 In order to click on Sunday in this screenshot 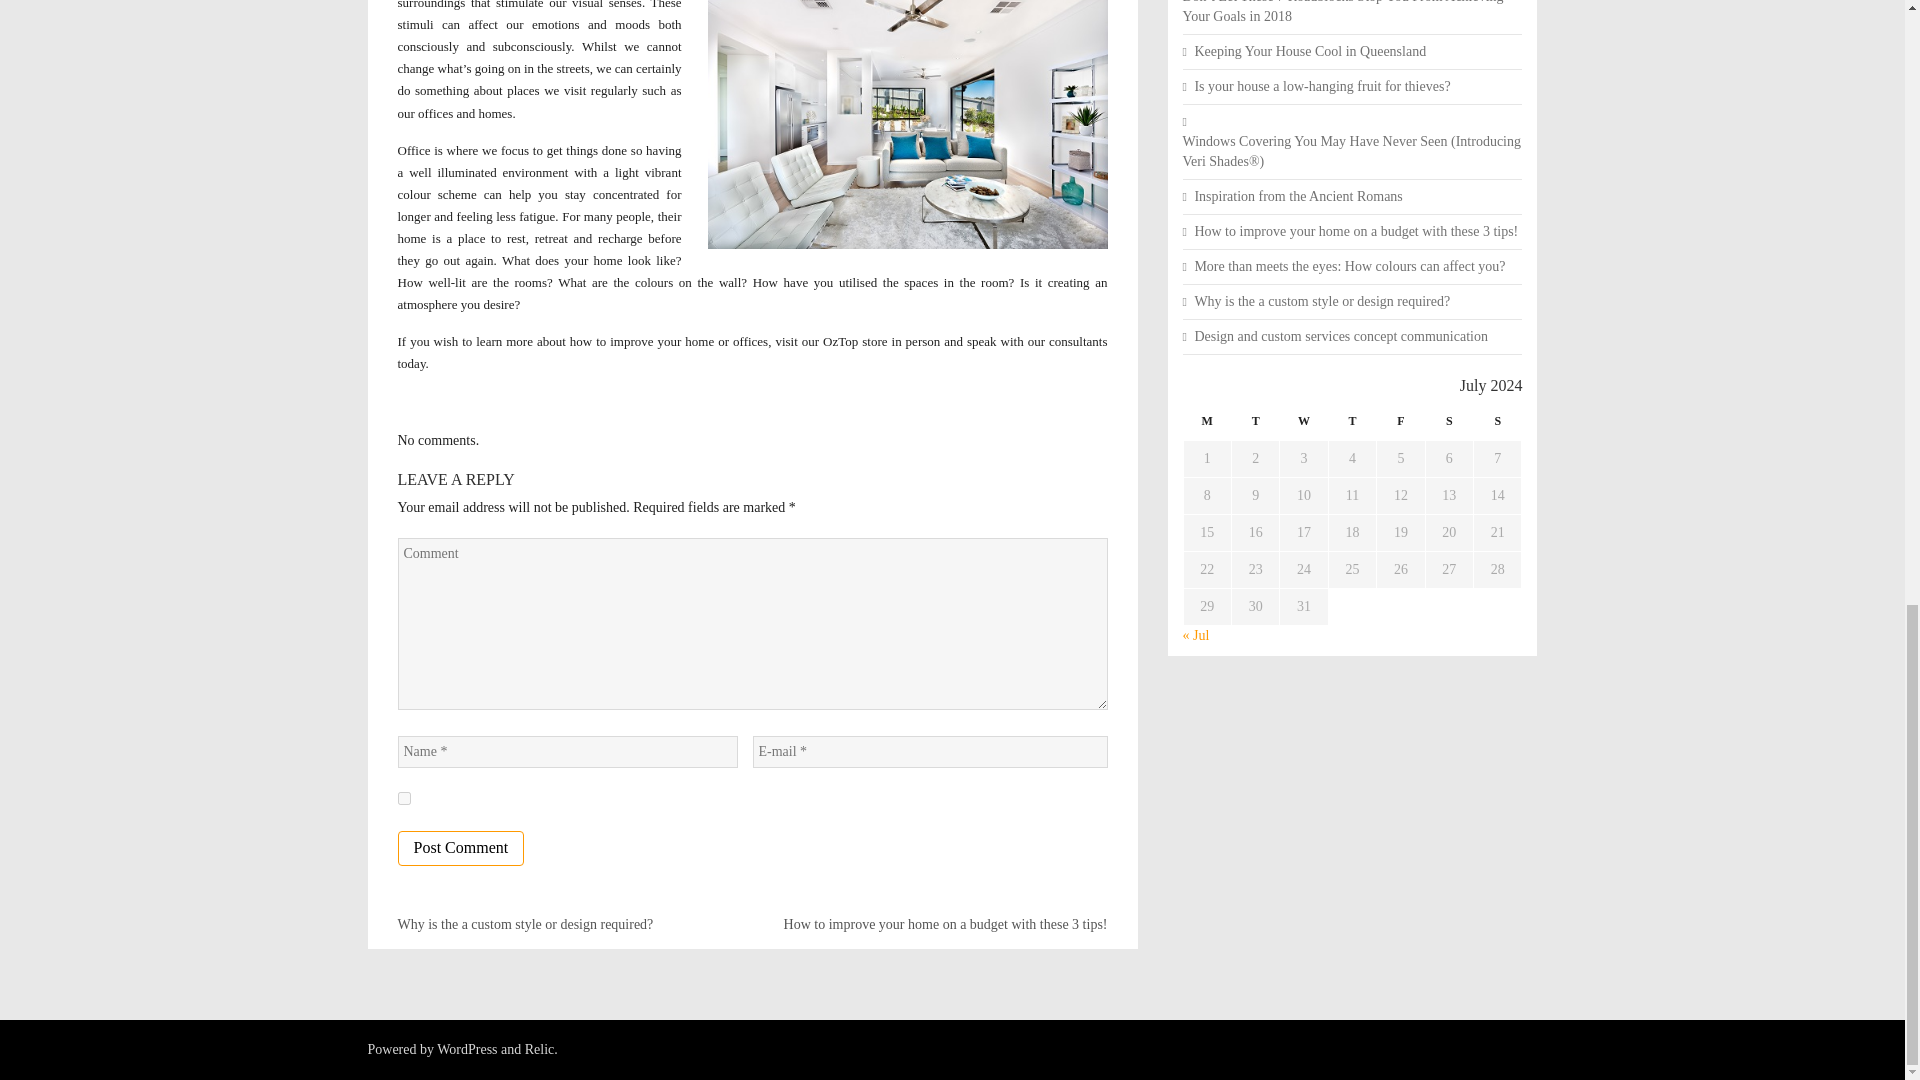, I will do `click(1498, 426)`.